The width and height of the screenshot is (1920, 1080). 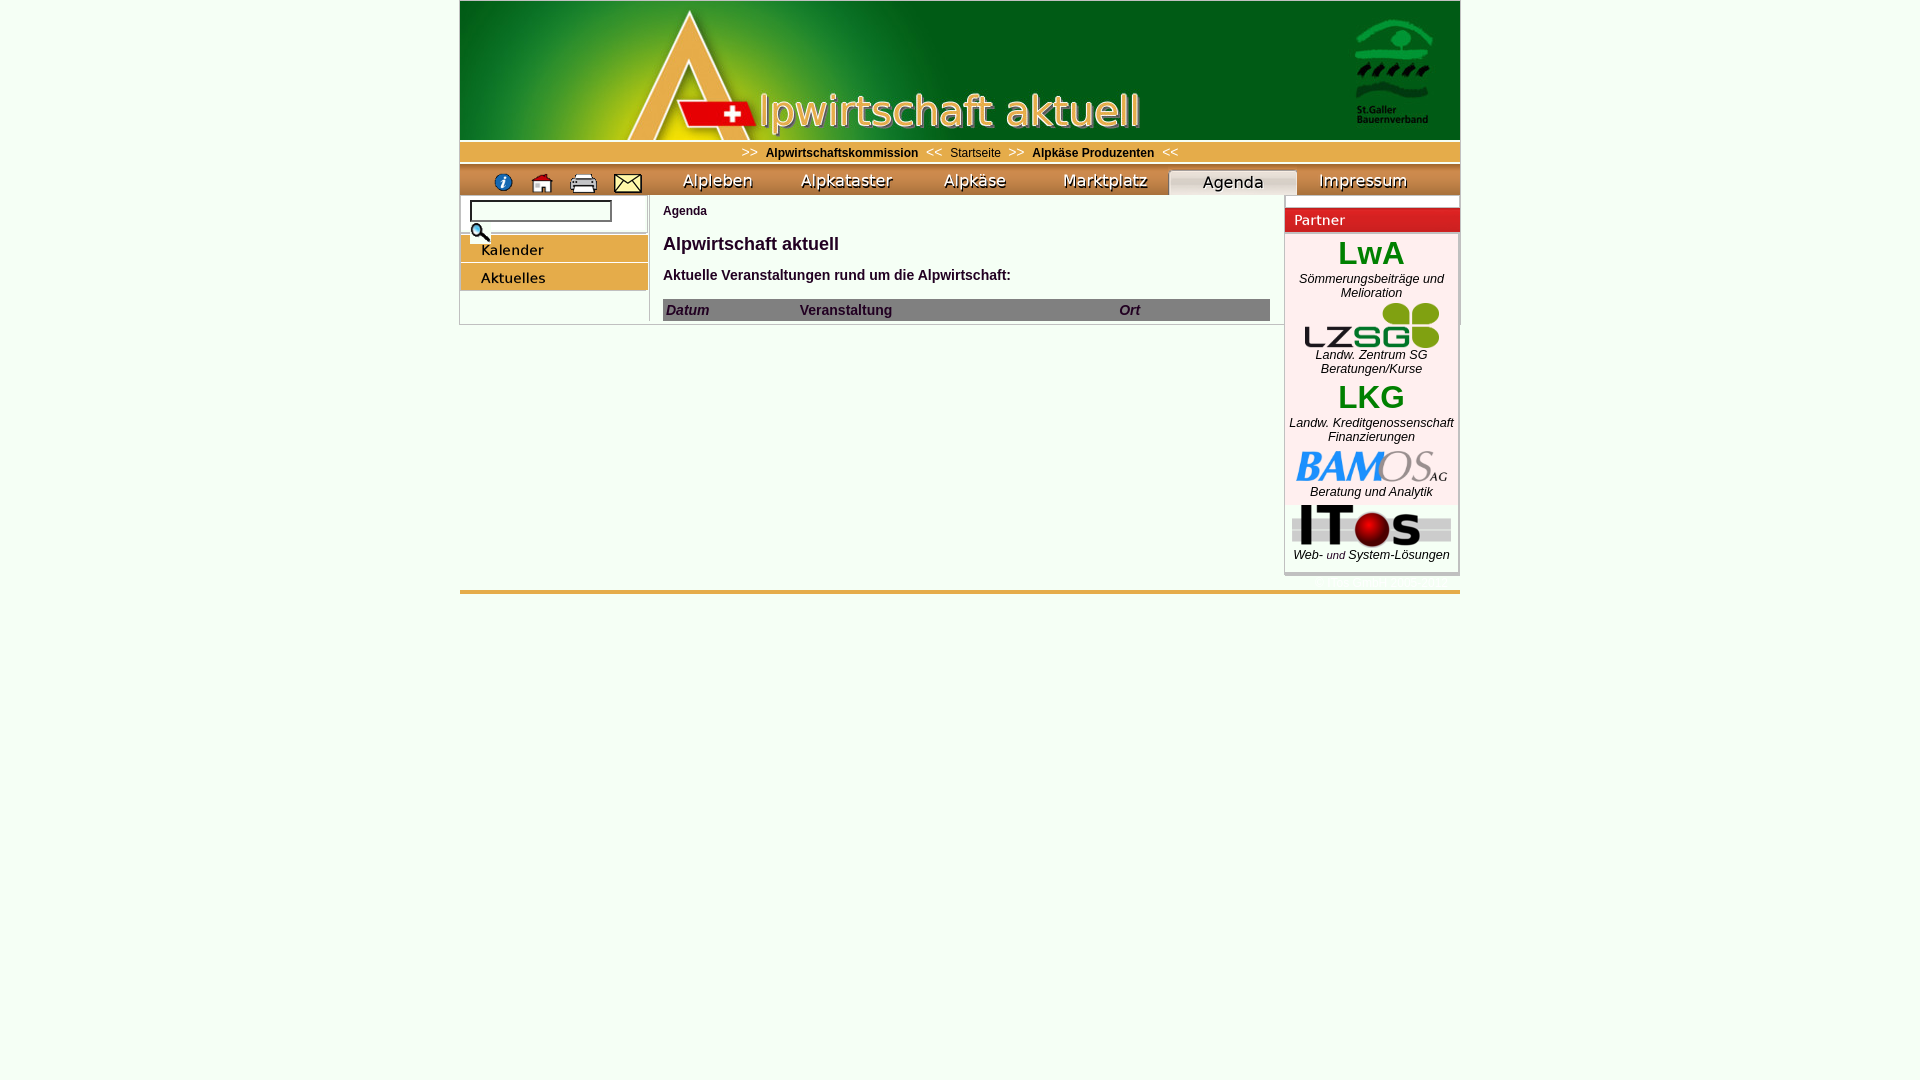 I want to click on LZSG, so click(x=1371, y=326).